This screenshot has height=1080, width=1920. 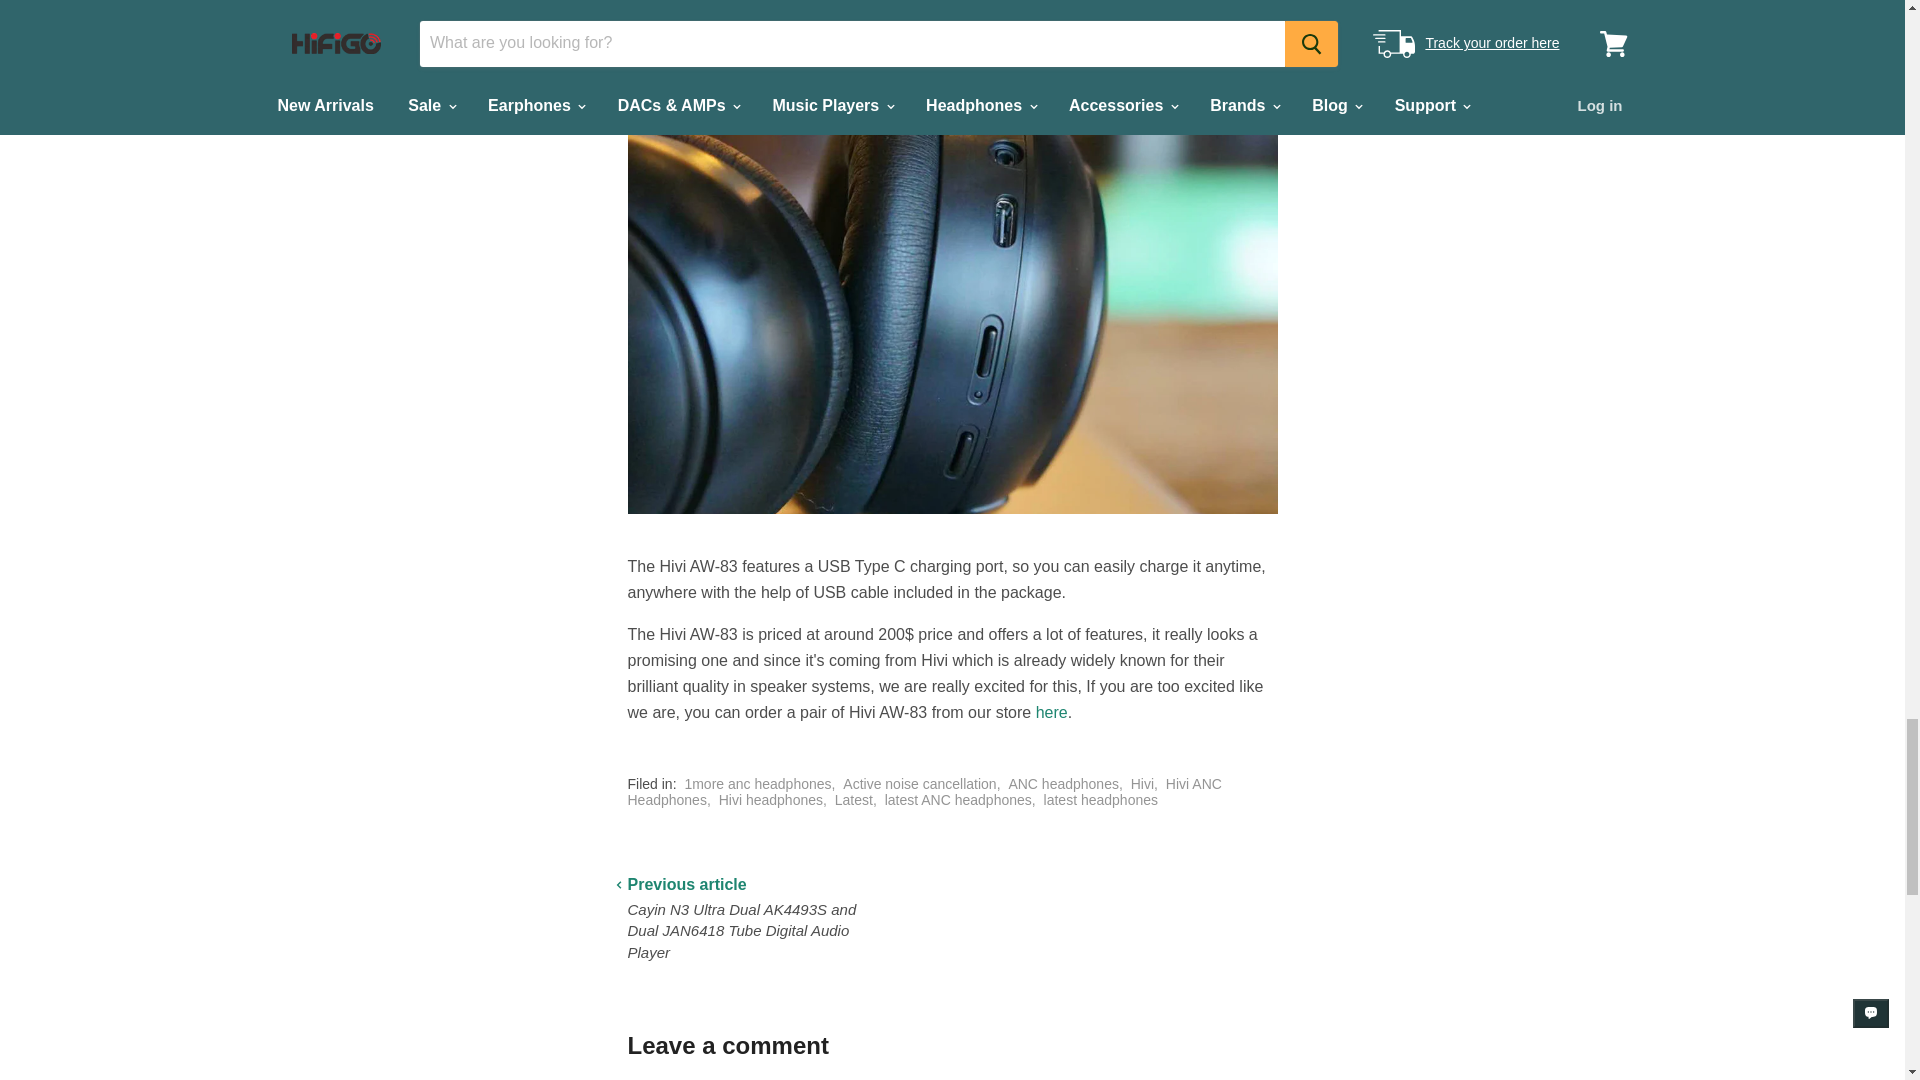 What do you see at coordinates (924, 792) in the screenshot?
I see `Show articles tagged Hivi ANC Headphones` at bounding box center [924, 792].